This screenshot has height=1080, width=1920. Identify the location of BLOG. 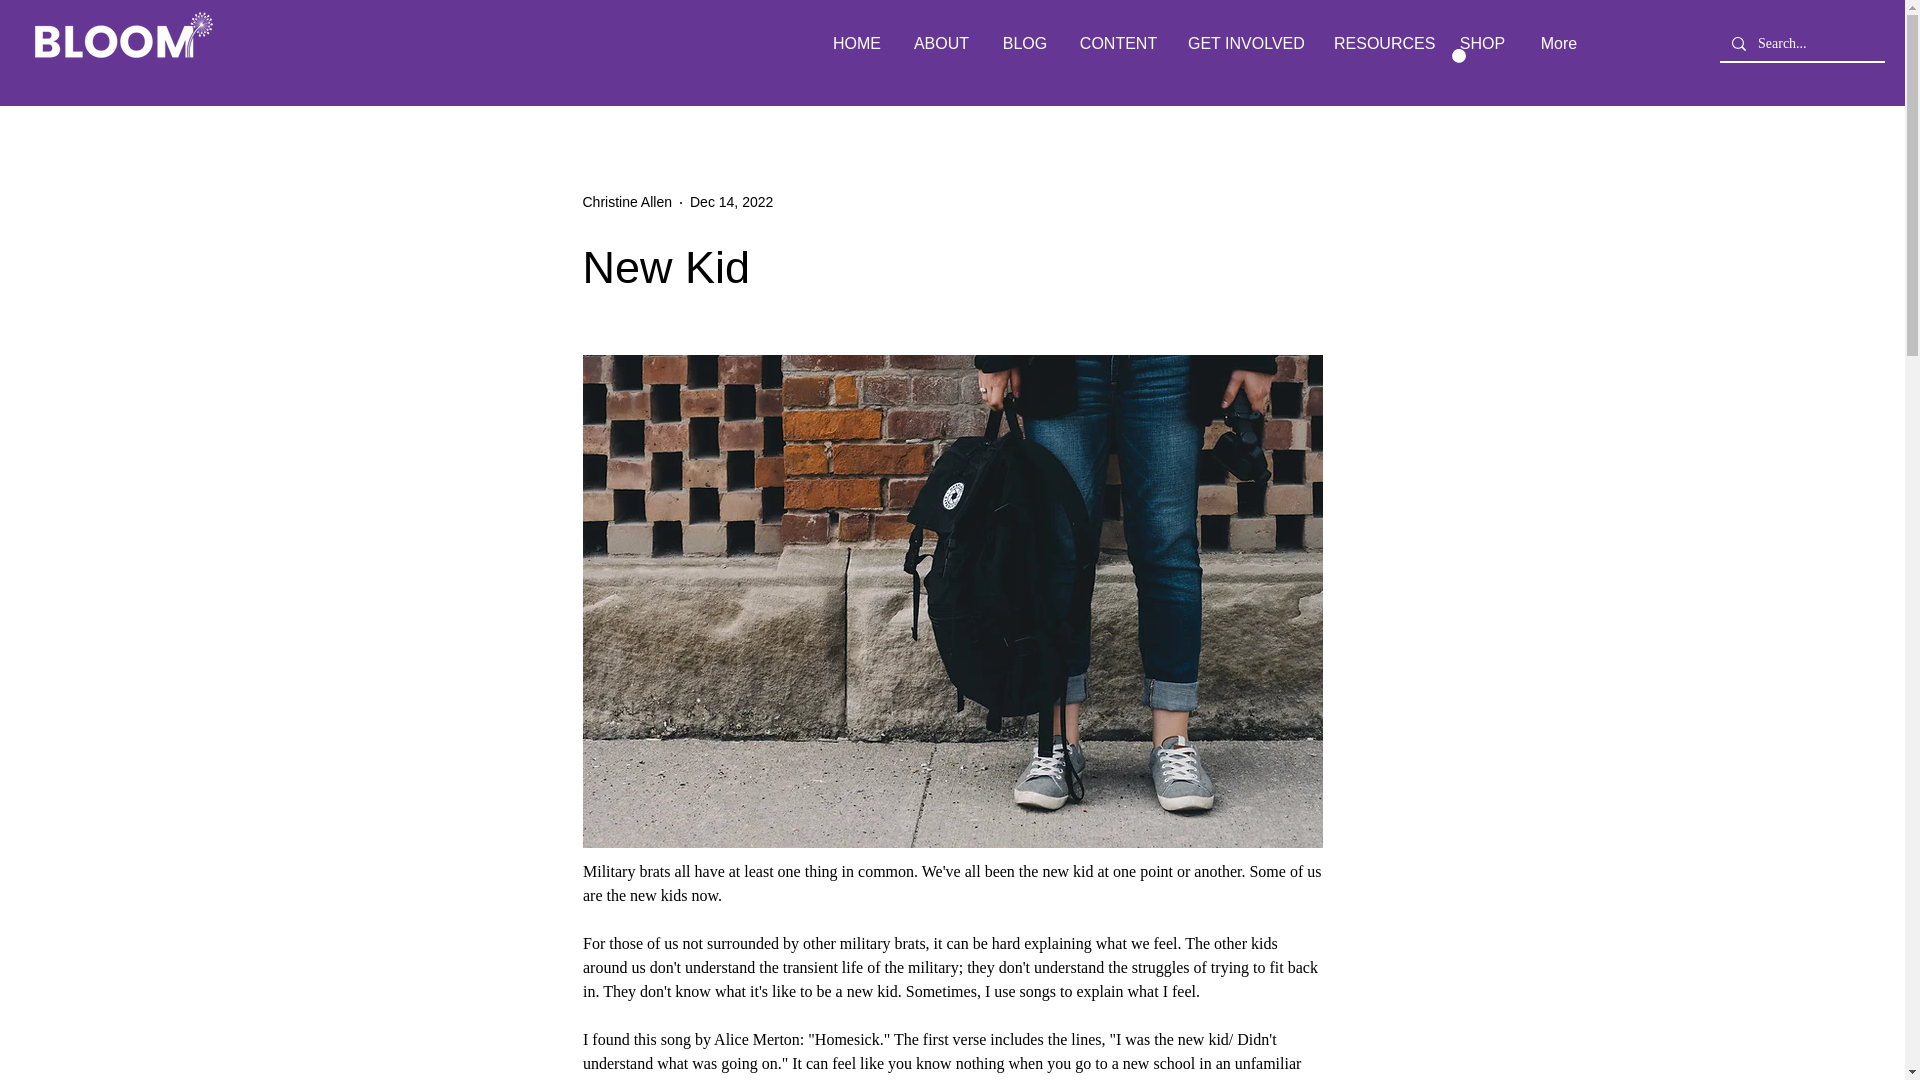
(1024, 44).